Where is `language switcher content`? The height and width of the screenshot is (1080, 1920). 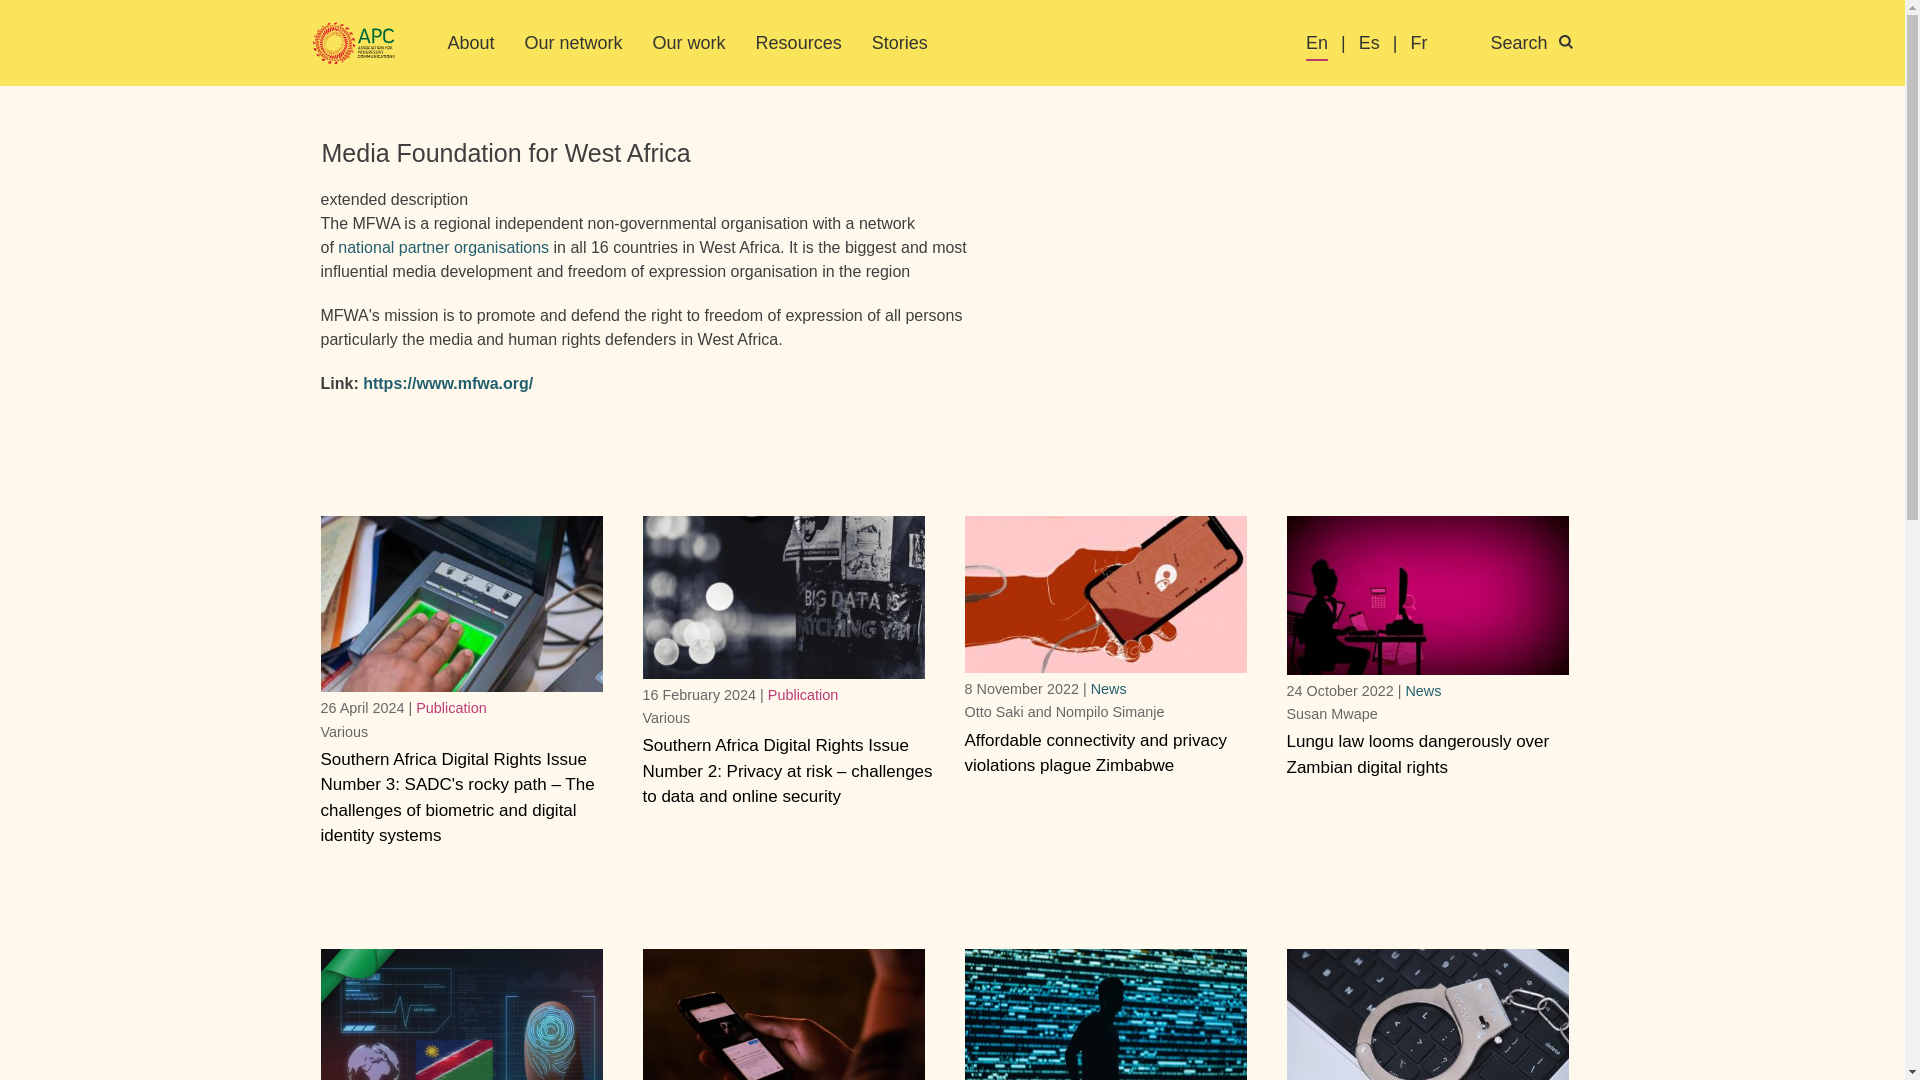 language switcher content is located at coordinates (1452, 44).